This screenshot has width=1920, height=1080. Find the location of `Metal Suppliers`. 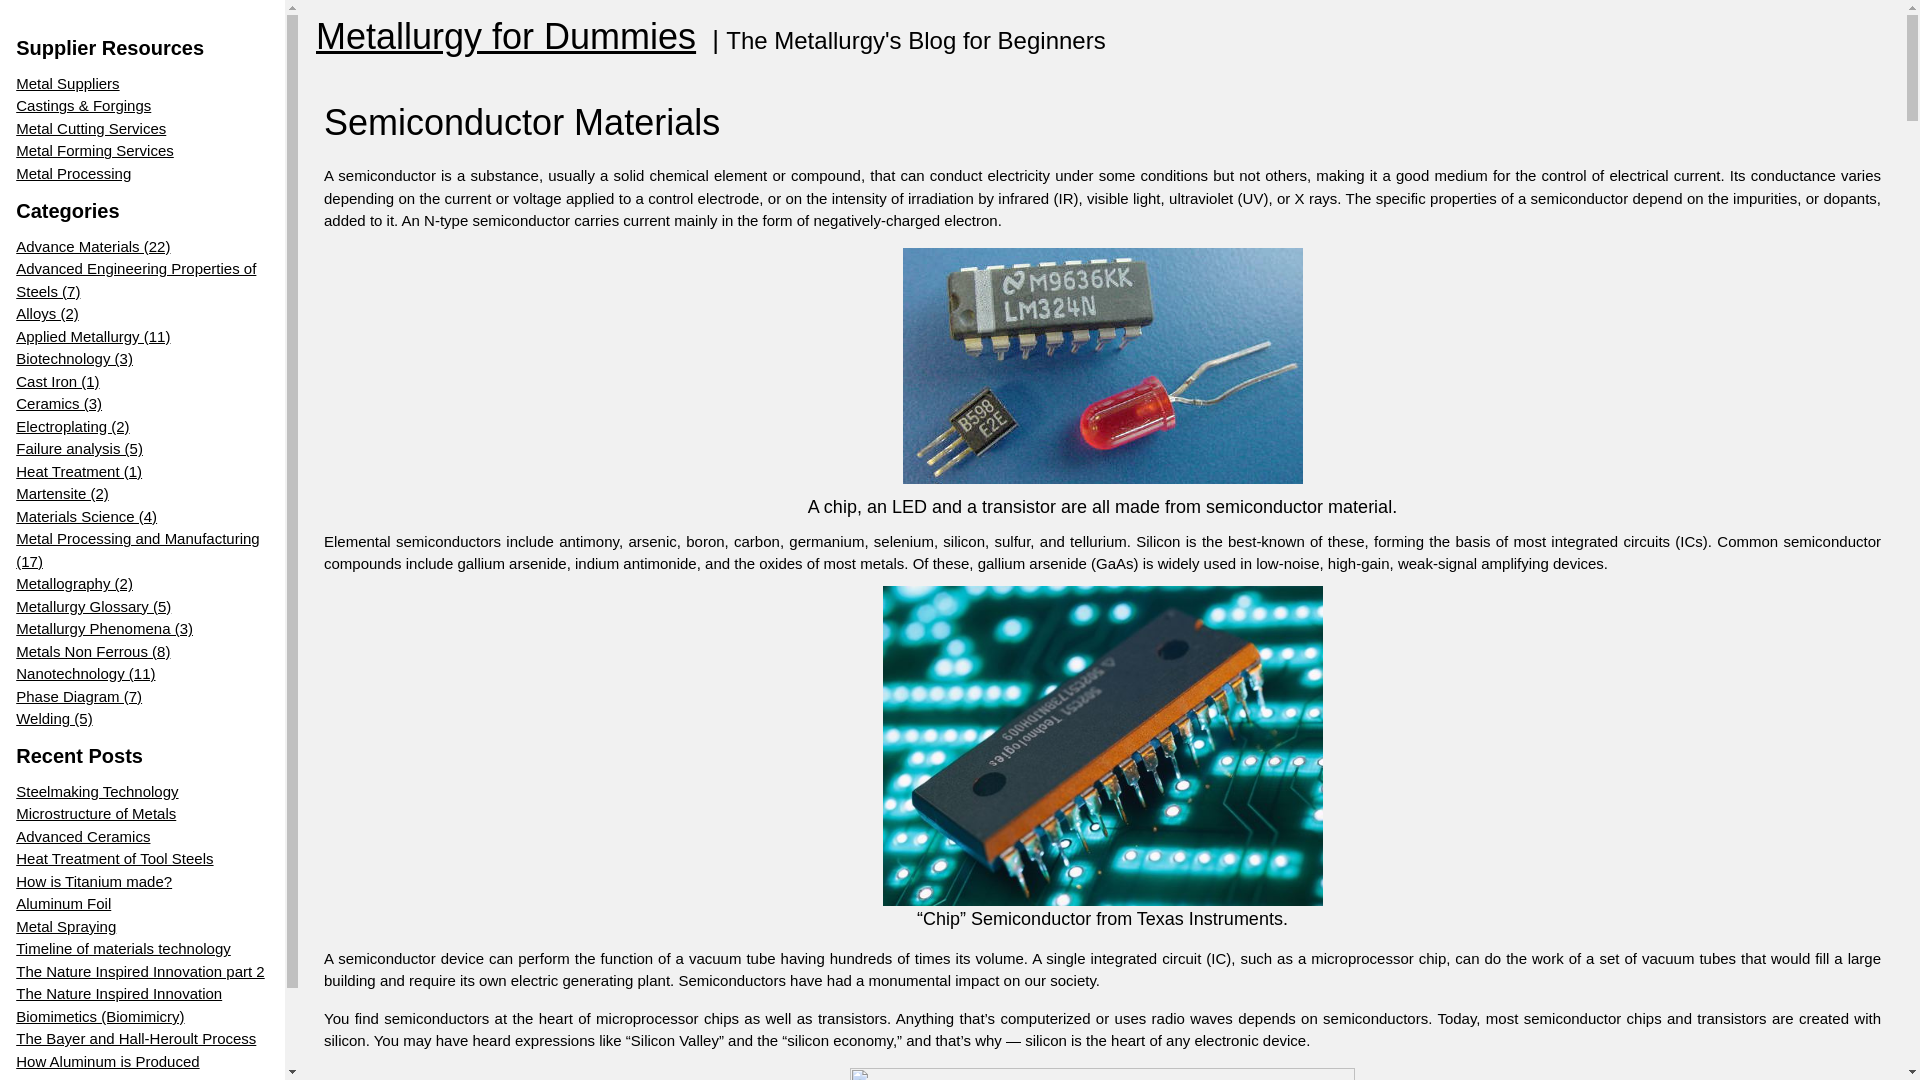

Metal Suppliers is located at coordinates (32, 84).